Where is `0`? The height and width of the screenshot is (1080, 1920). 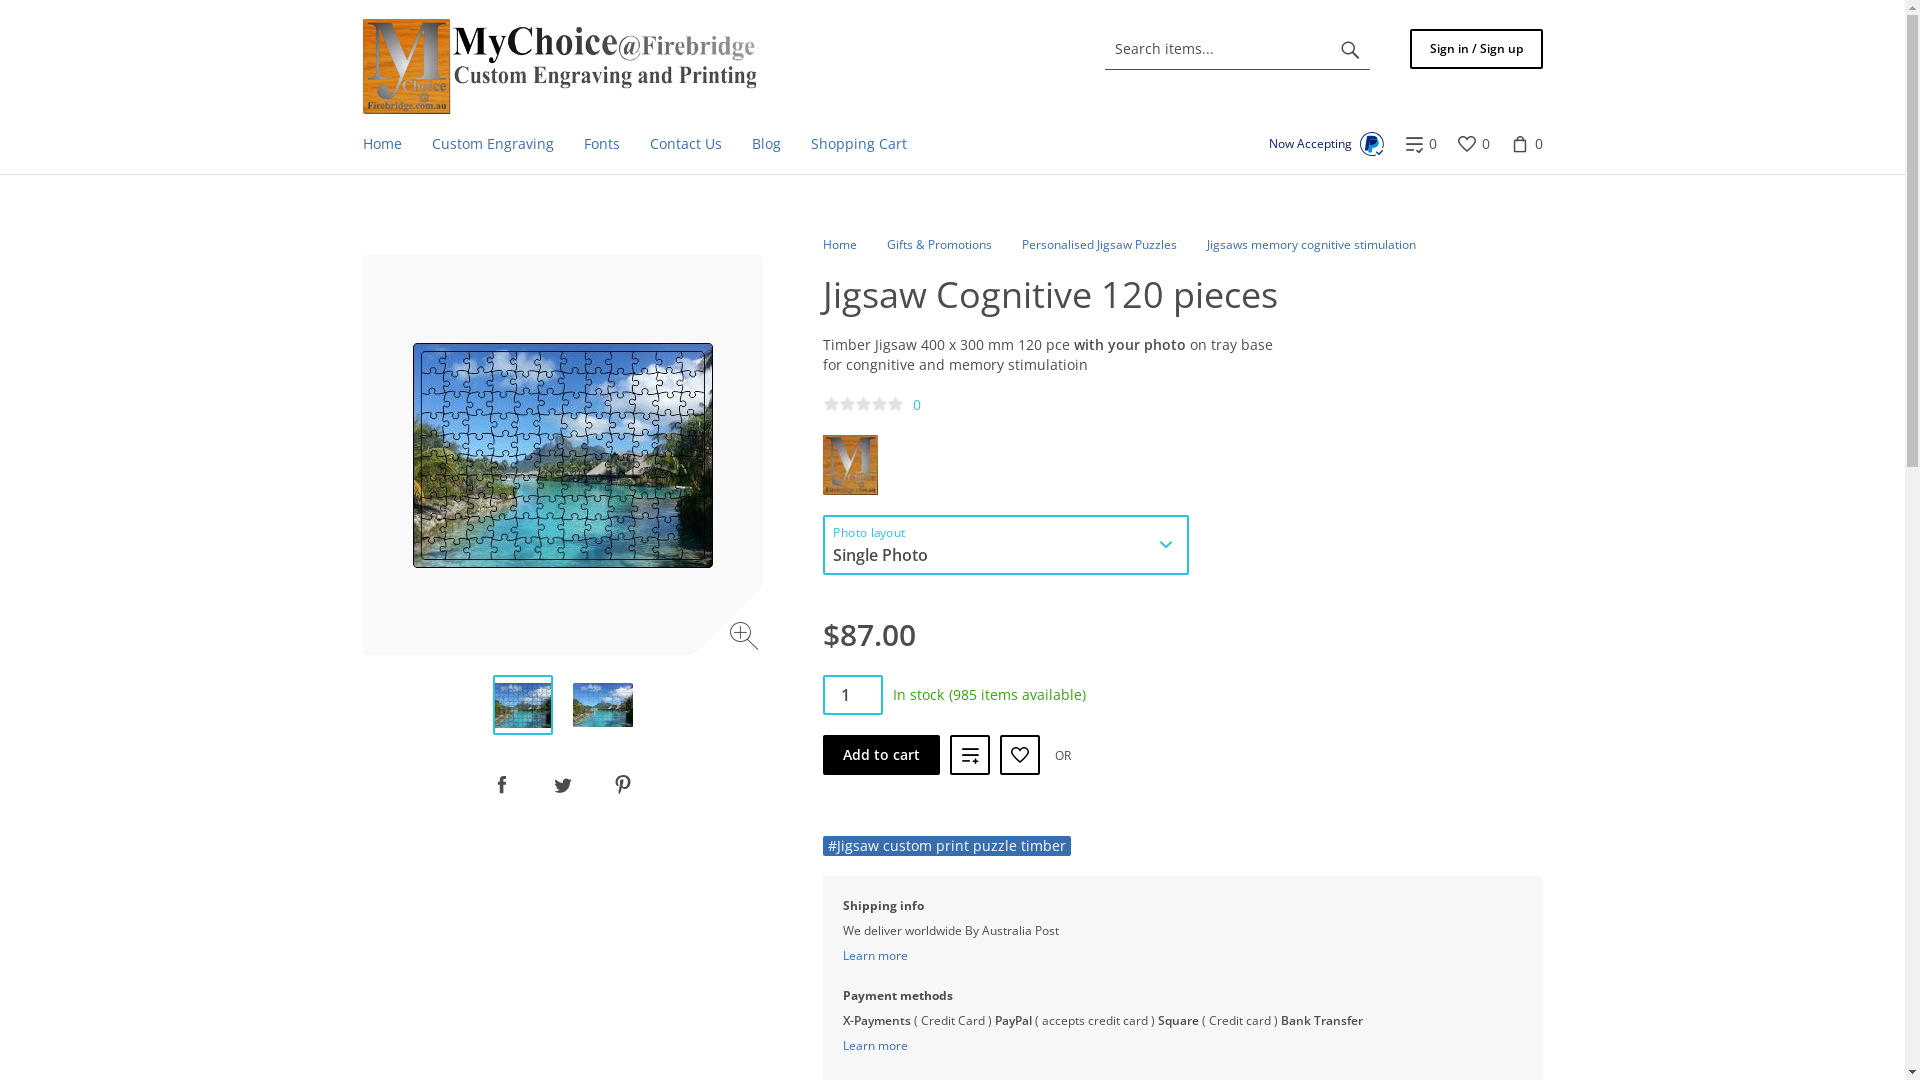
0 is located at coordinates (1472, 144).